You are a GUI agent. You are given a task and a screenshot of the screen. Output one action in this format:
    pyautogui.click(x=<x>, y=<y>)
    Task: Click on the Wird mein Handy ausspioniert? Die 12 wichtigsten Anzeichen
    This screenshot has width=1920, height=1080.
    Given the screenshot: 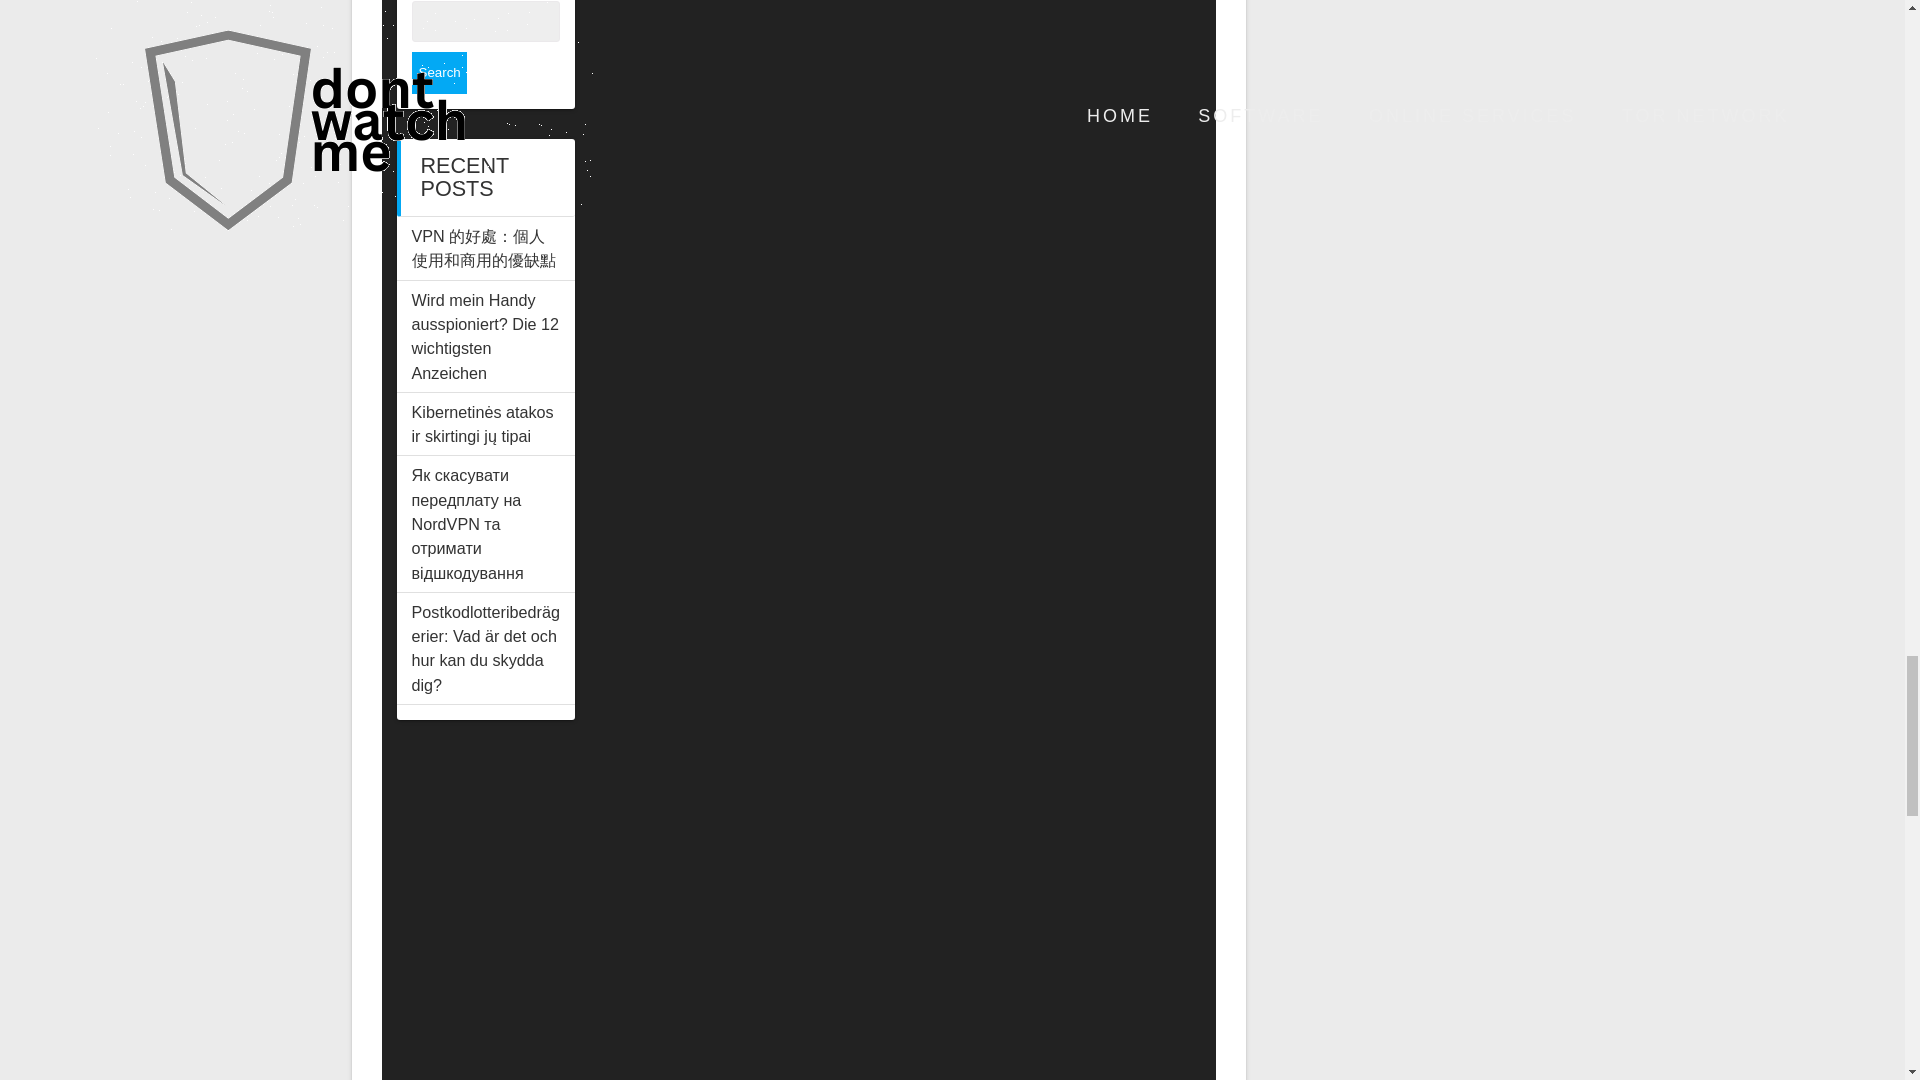 What is the action you would take?
    pyautogui.click(x=486, y=336)
    